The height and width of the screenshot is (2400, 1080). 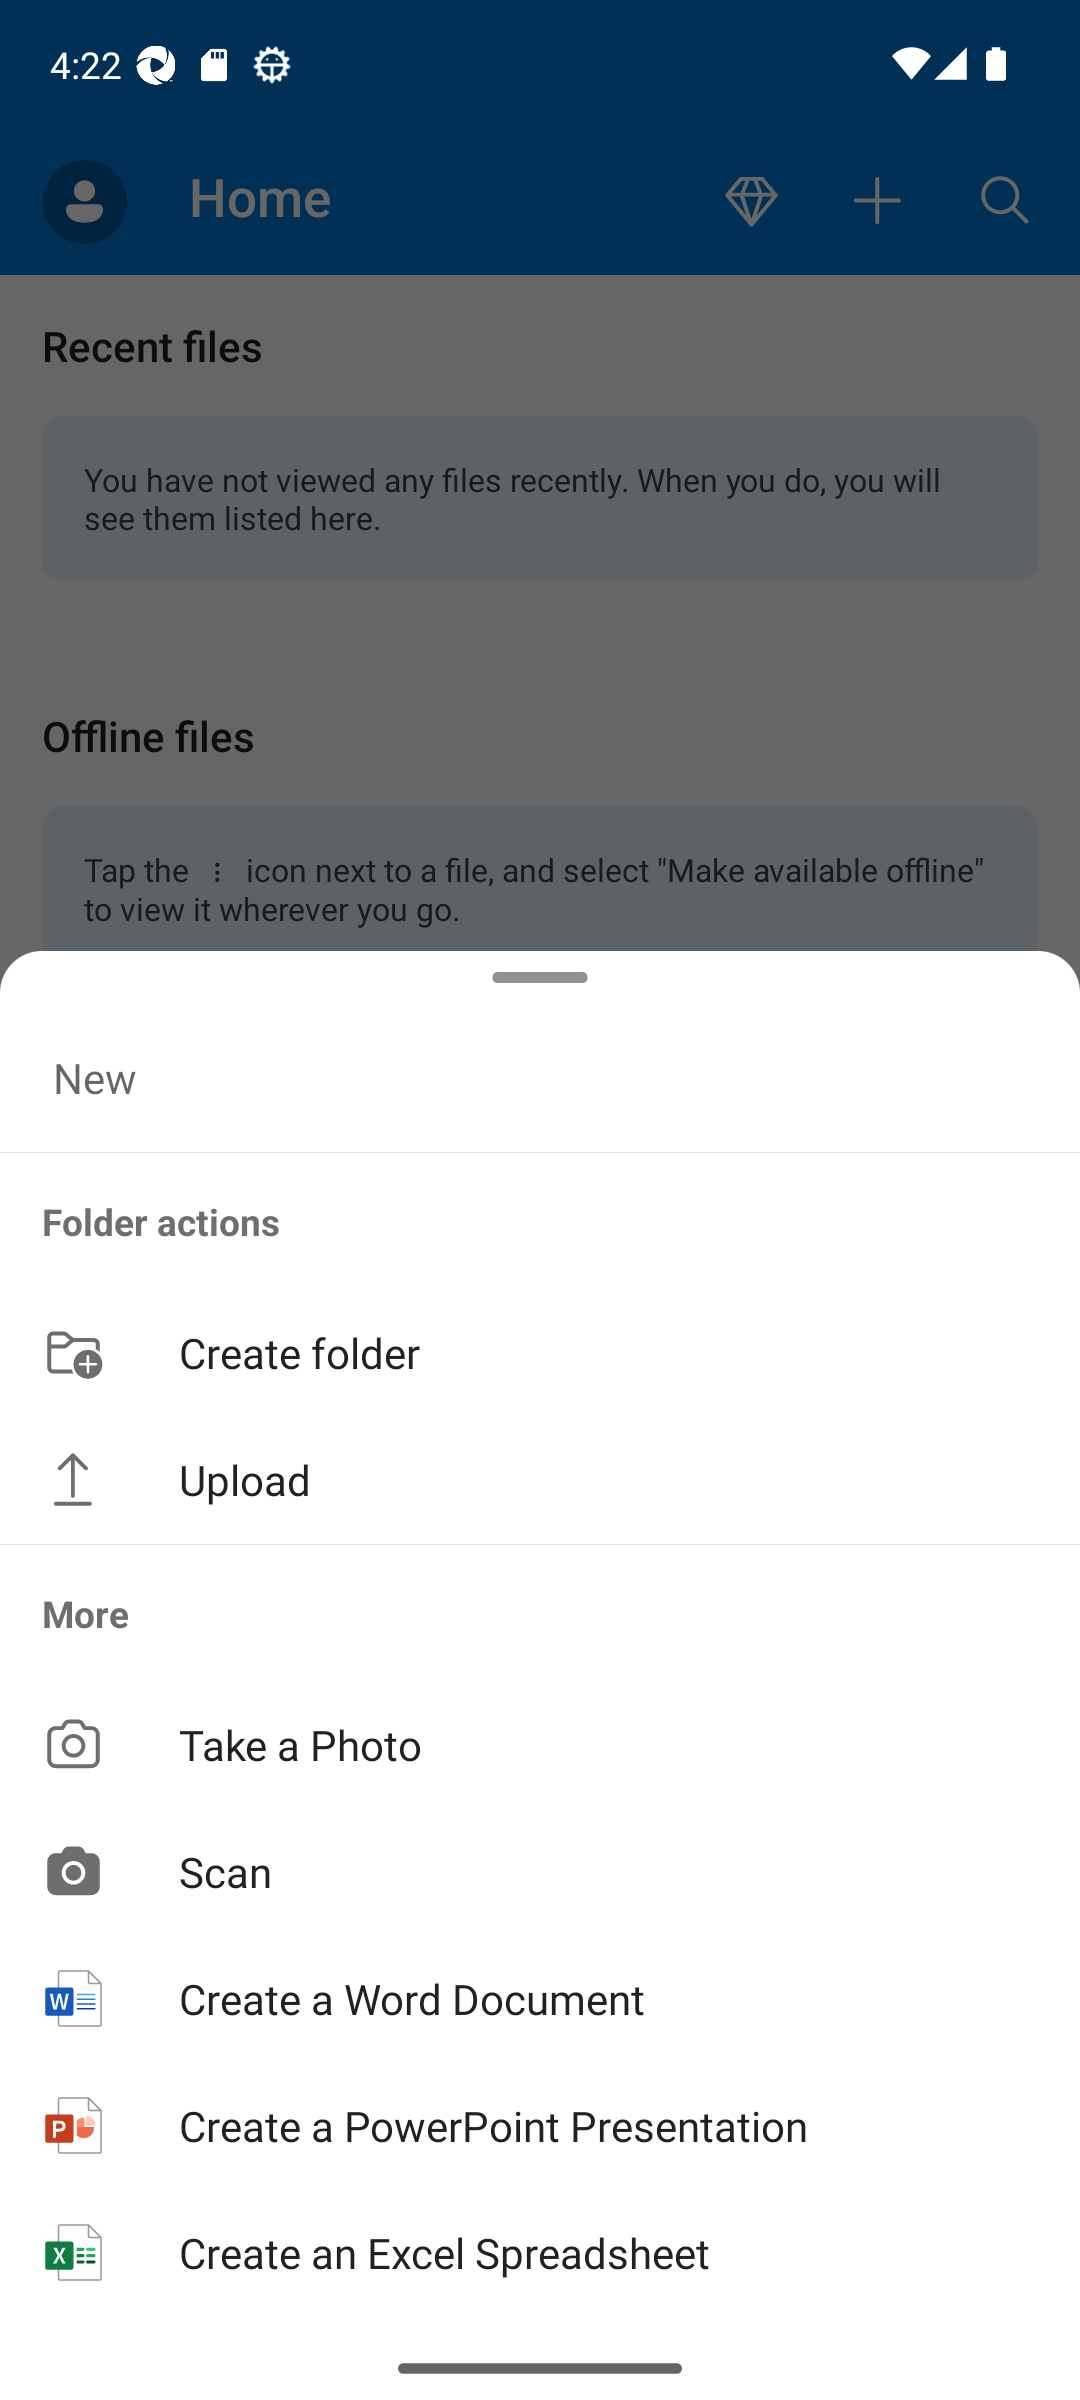 What do you see at coordinates (540, 1352) in the screenshot?
I see `Create folder button Create folder` at bounding box center [540, 1352].